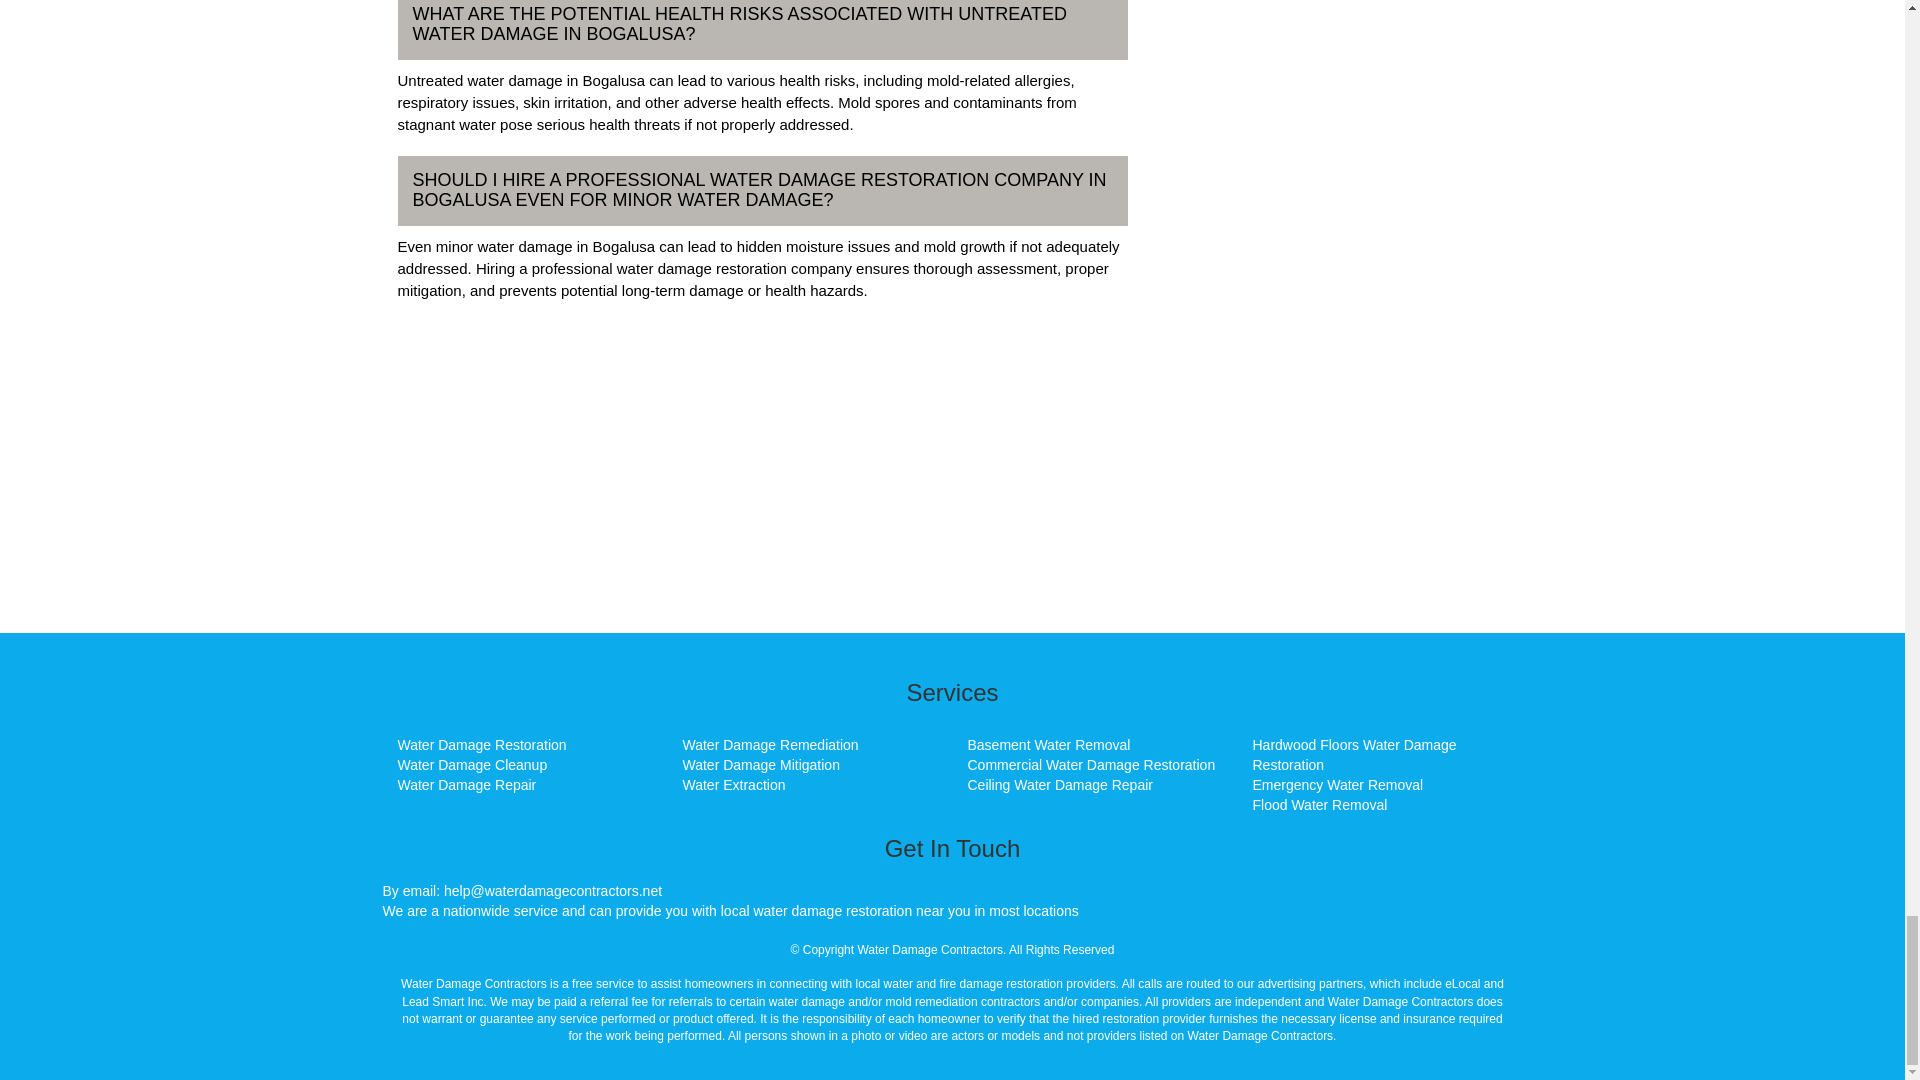  What do you see at coordinates (1048, 744) in the screenshot?
I see `Basement Water Removal` at bounding box center [1048, 744].